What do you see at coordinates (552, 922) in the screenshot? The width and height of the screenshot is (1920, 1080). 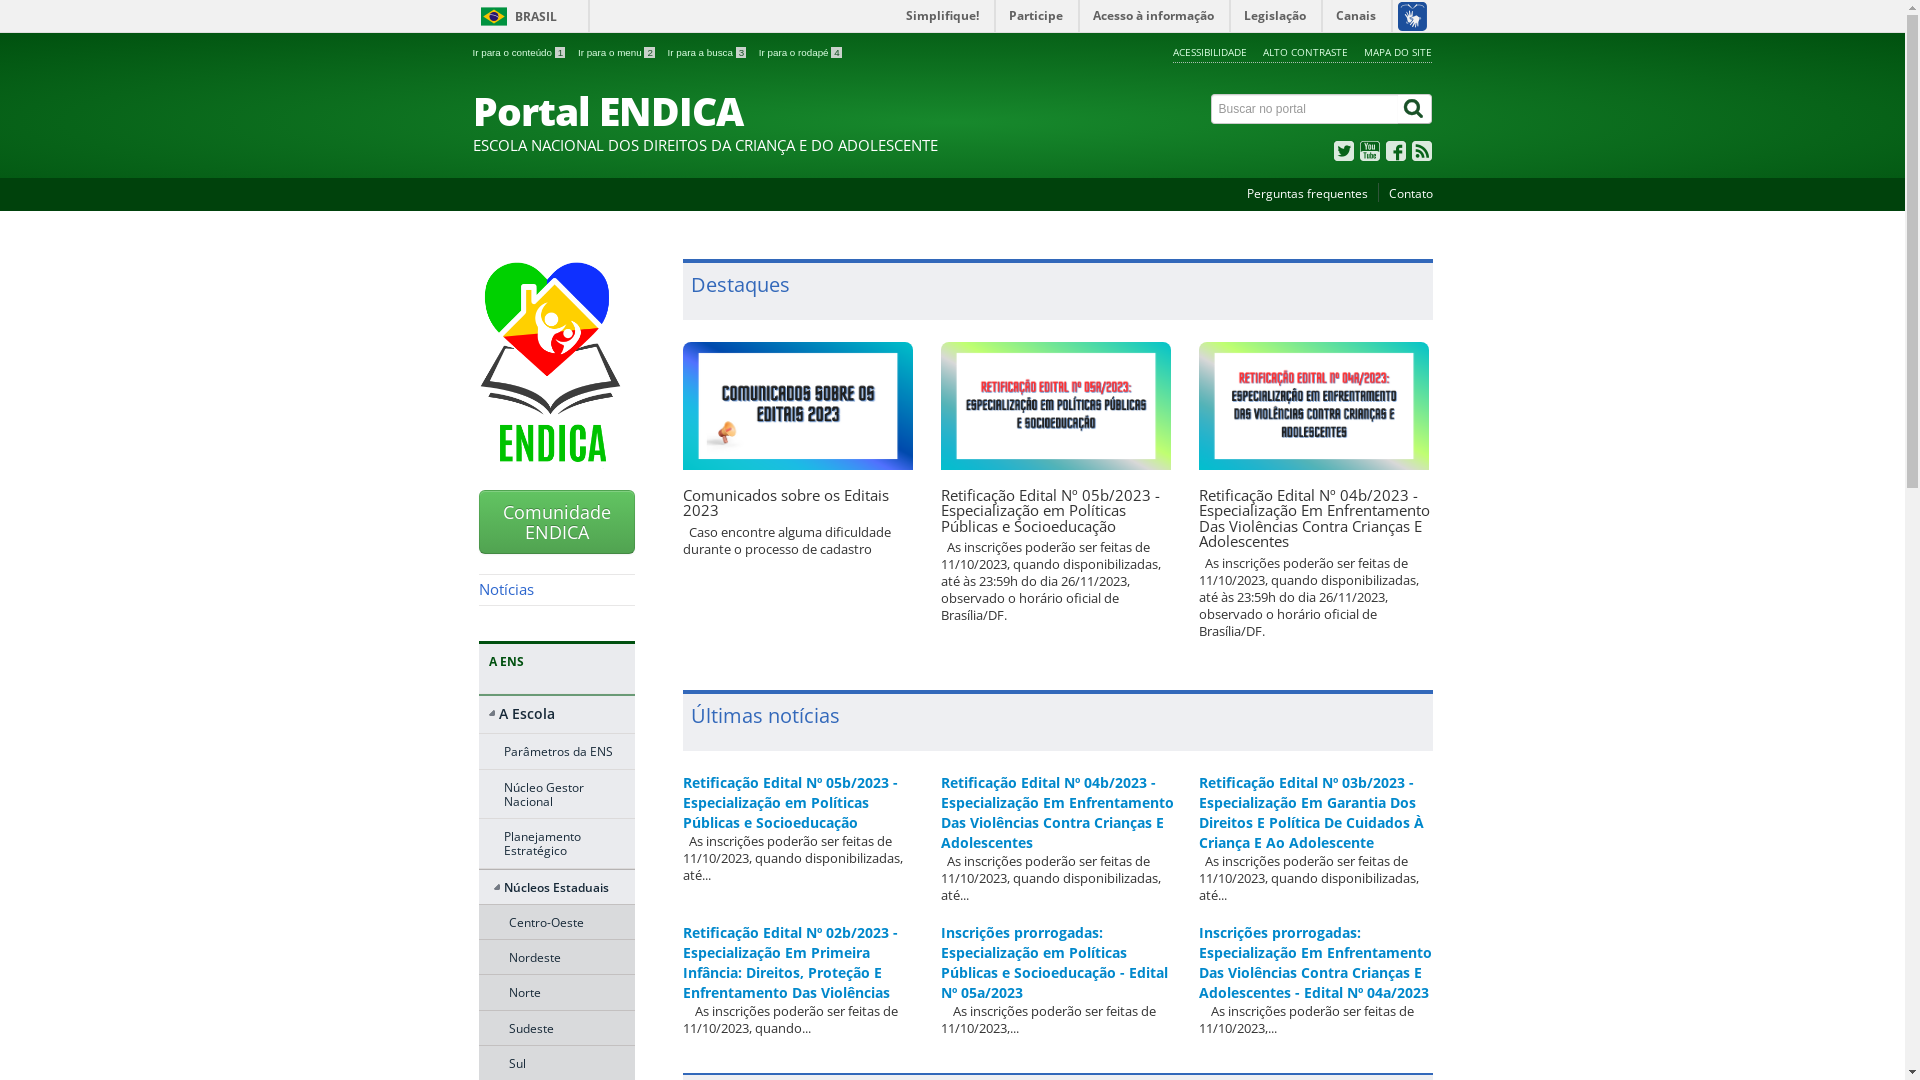 I see `Centro-Oeste` at bounding box center [552, 922].